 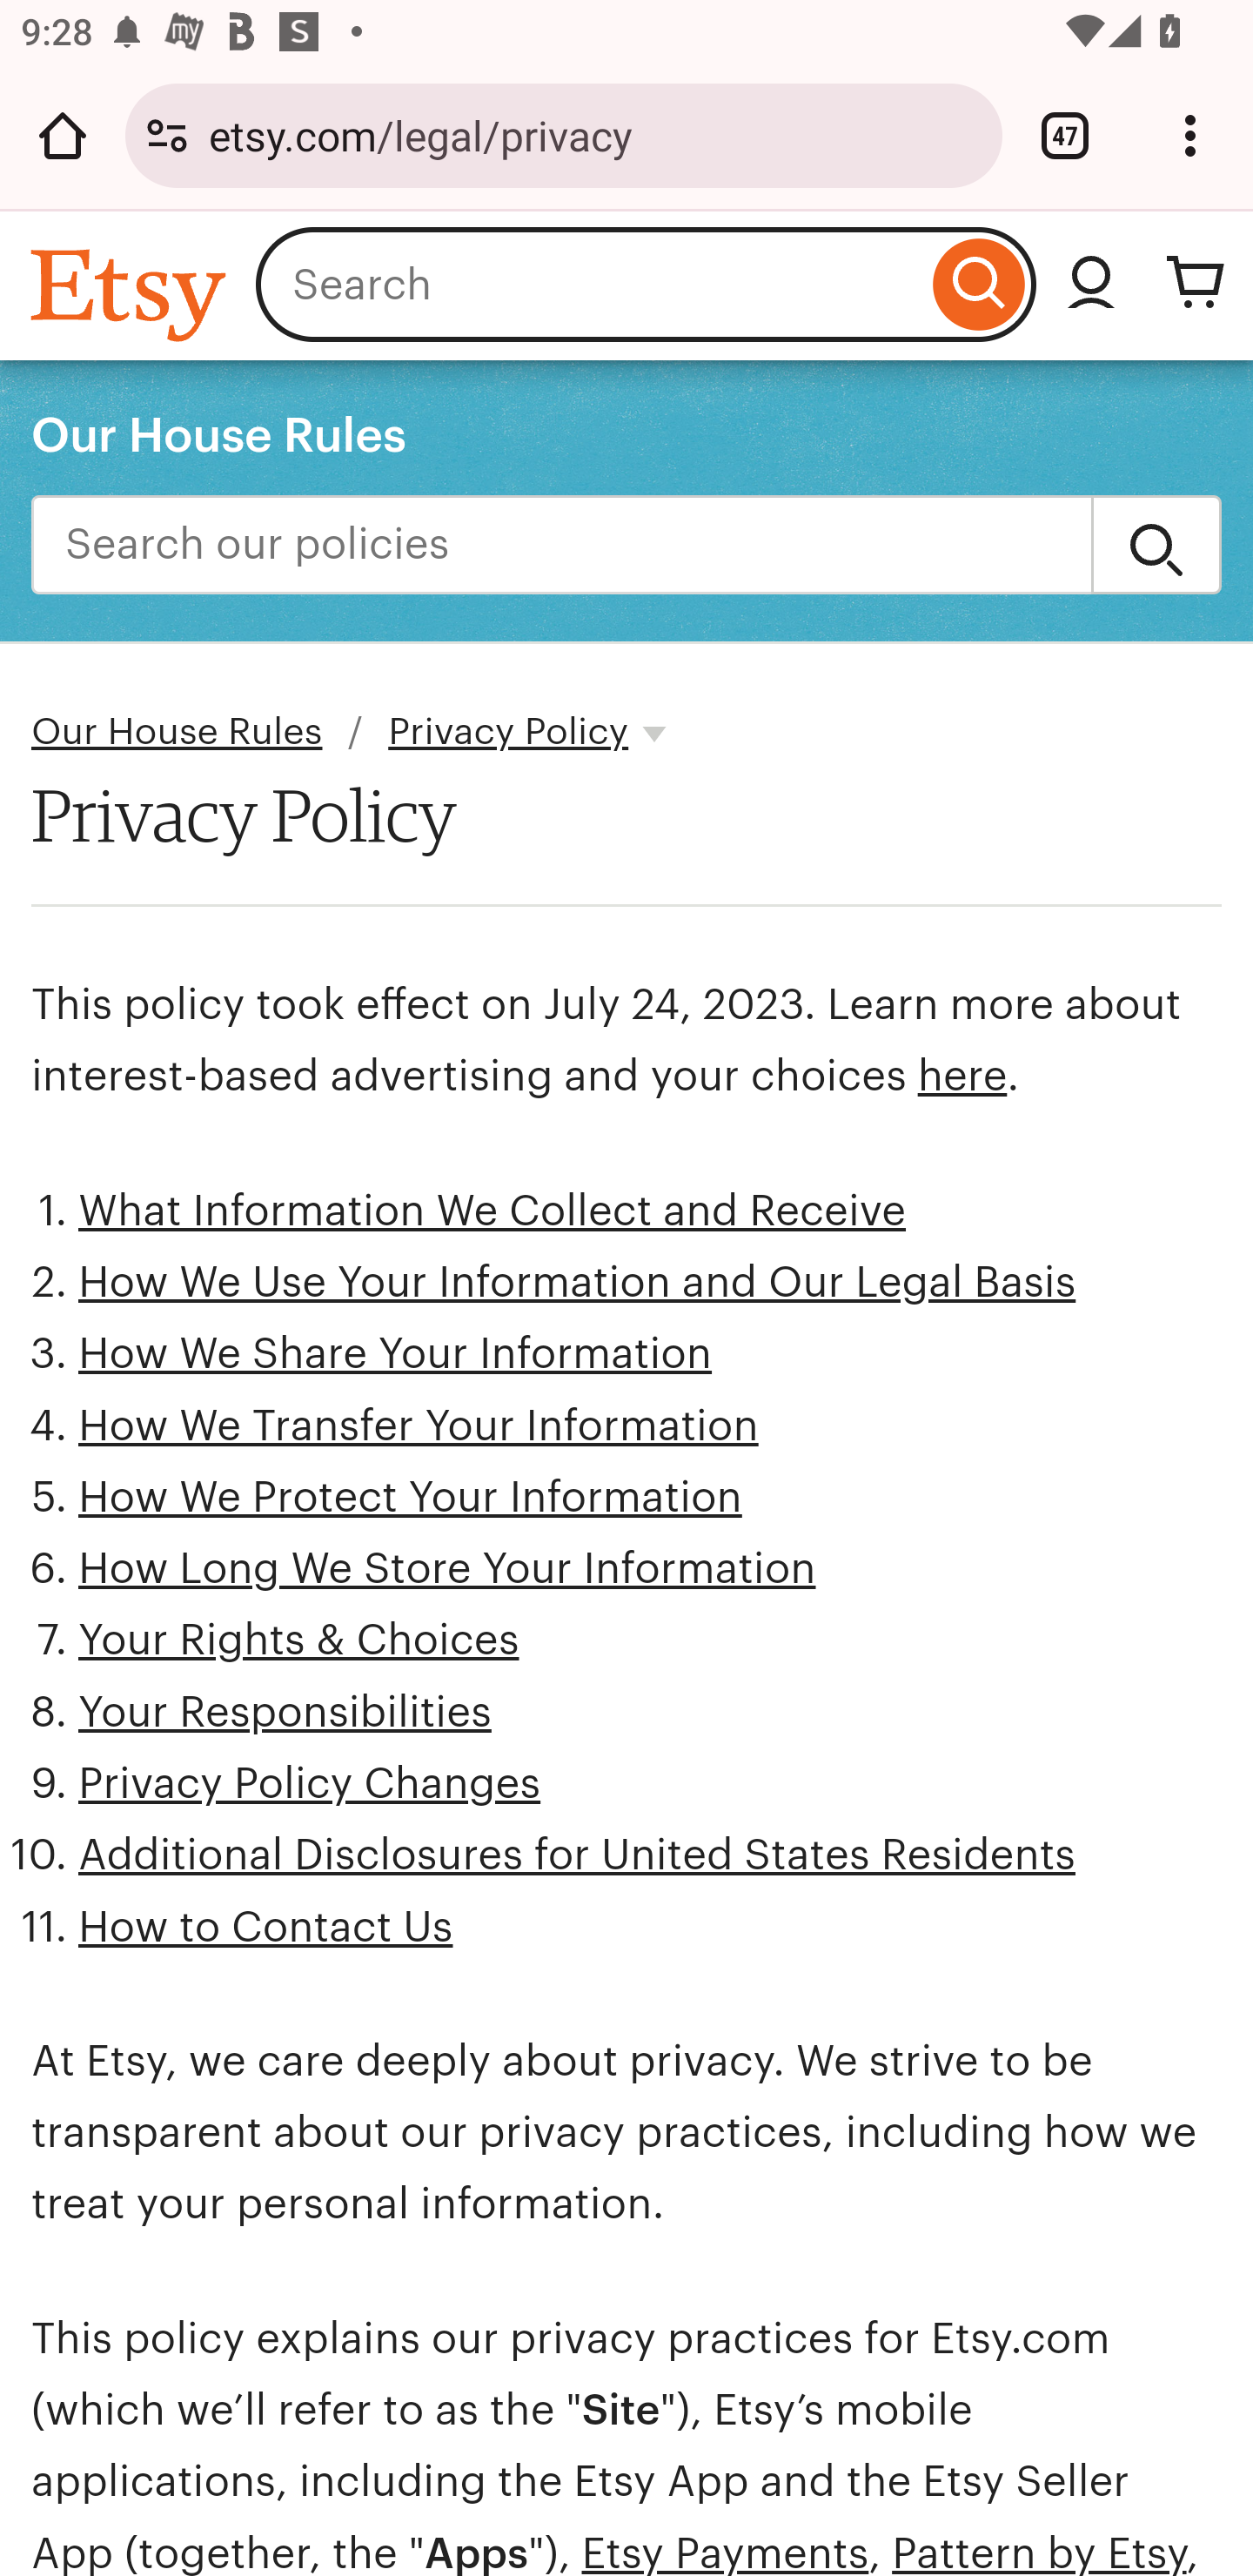 I want to click on Your Rights & Choices, so click(x=298, y=1640).